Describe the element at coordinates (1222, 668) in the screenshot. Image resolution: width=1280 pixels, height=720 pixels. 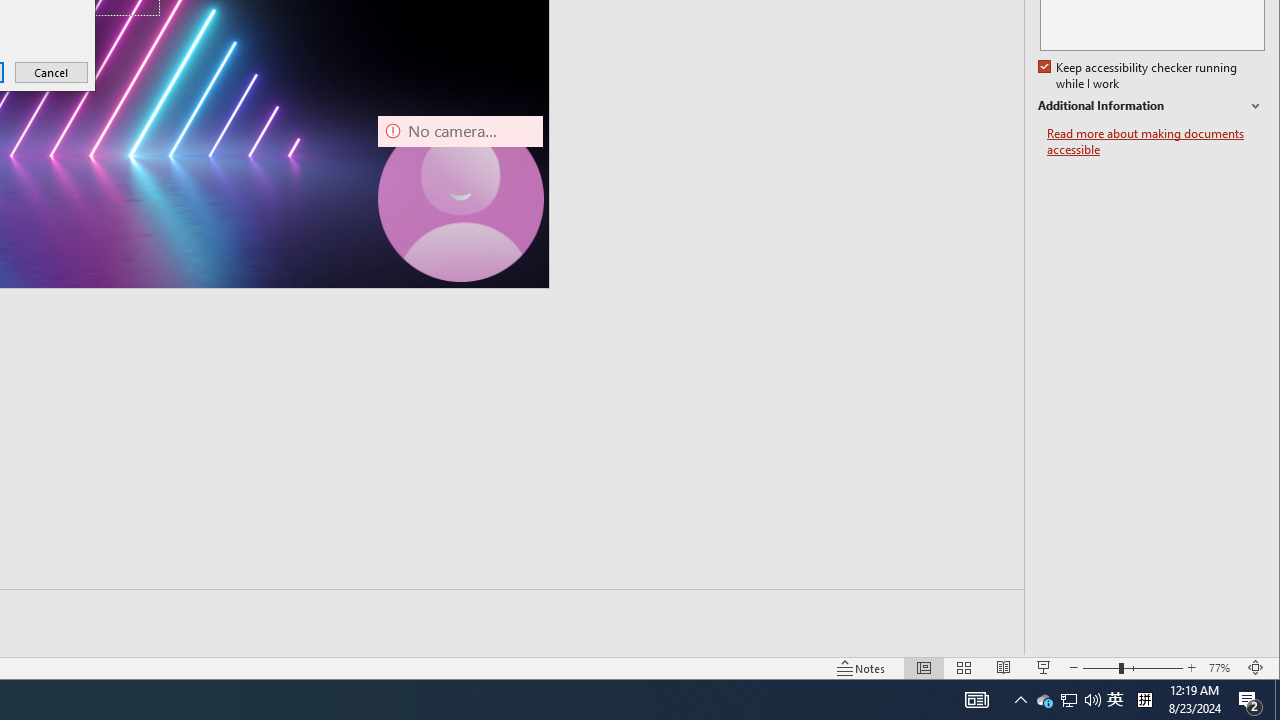
I see `Zoom 77%` at that location.